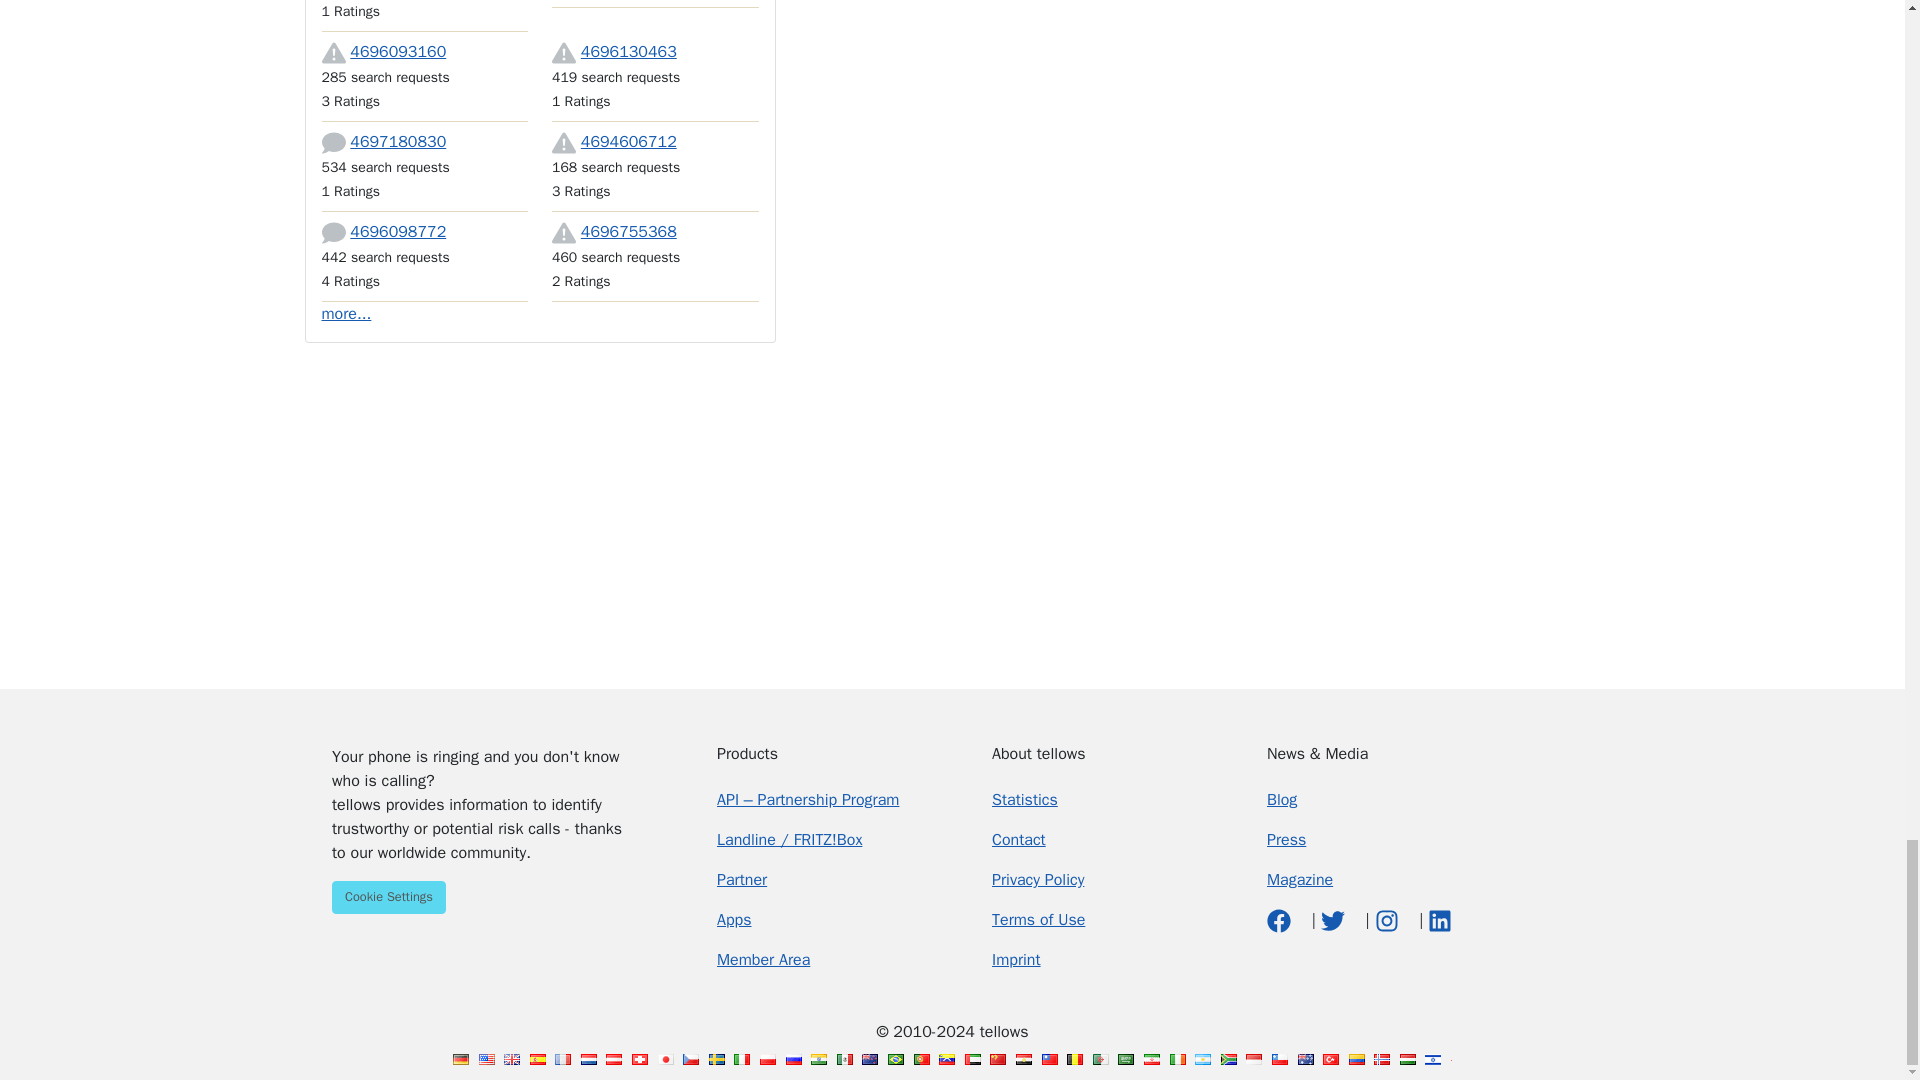  Describe the element at coordinates (486, 1059) in the screenshot. I see `tellows USA` at that location.